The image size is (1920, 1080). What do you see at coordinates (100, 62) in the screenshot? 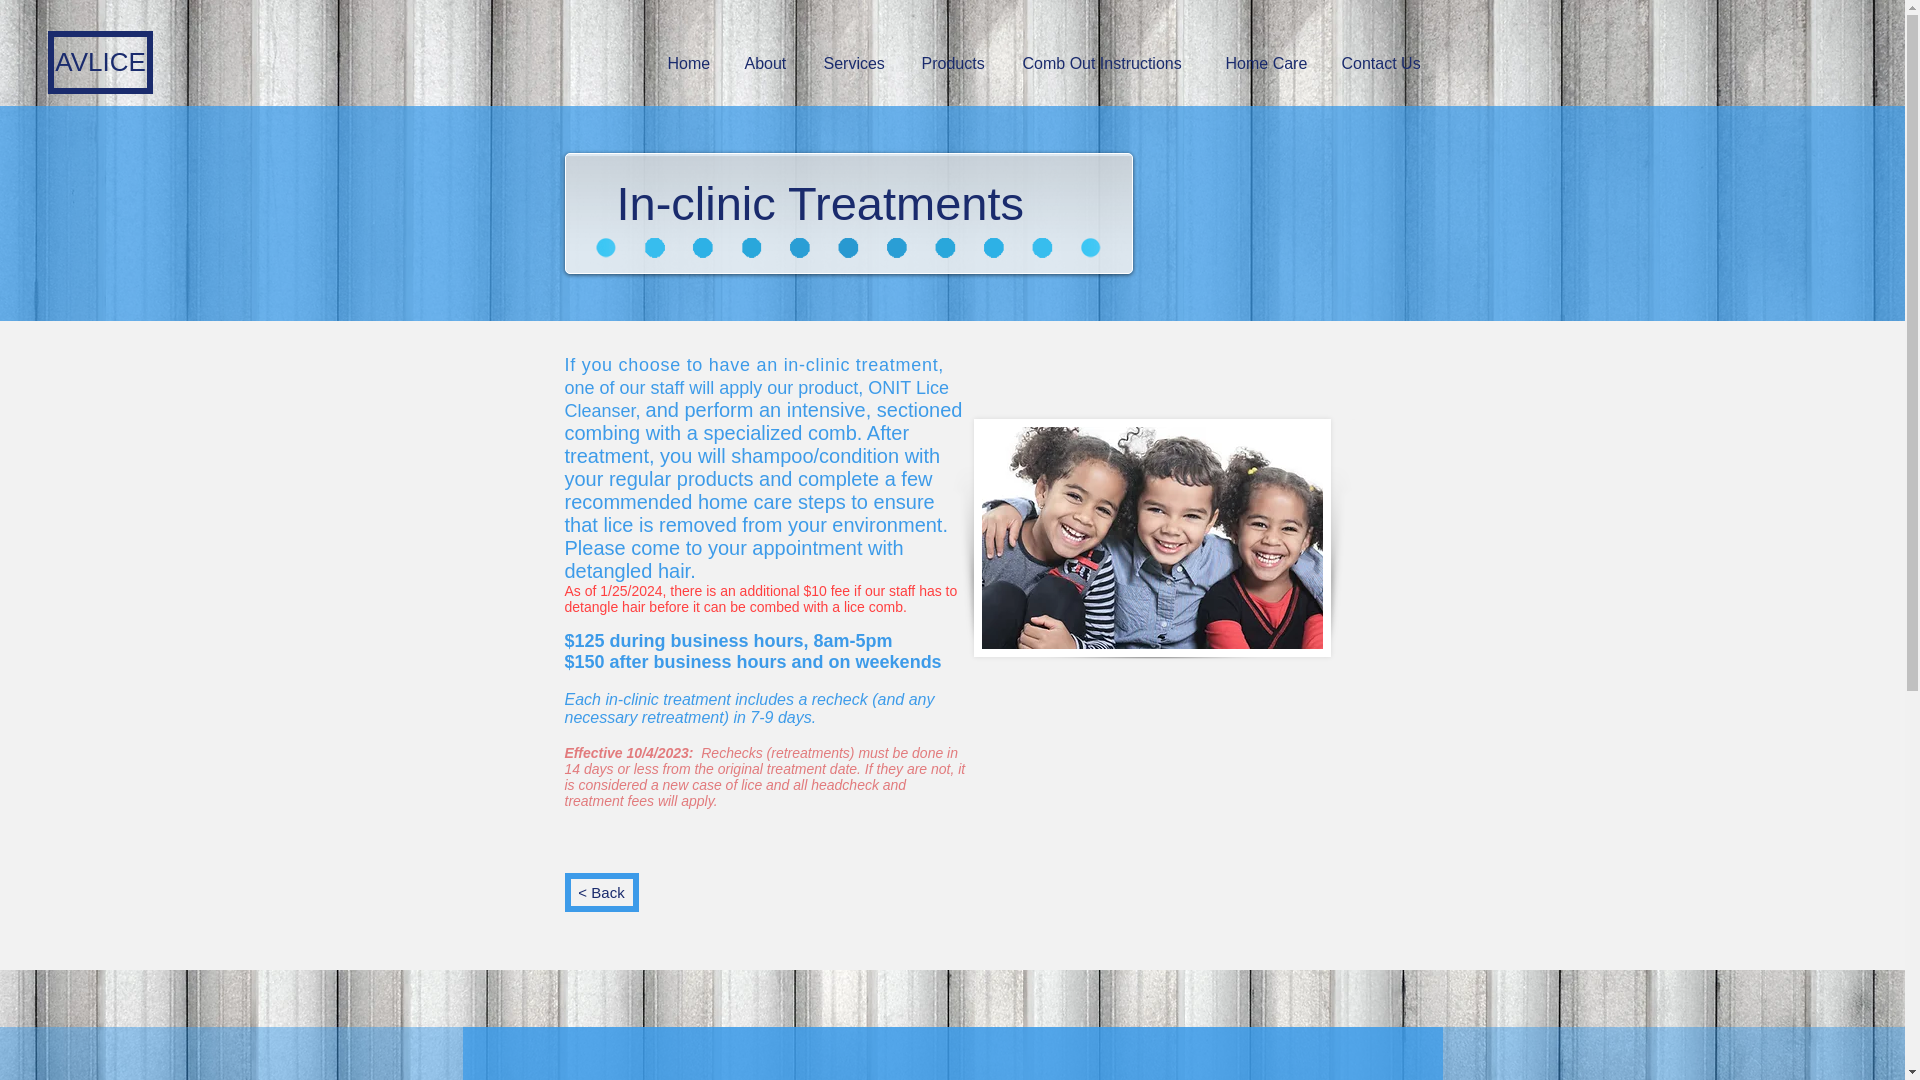
I see `AVLICE` at bounding box center [100, 62].